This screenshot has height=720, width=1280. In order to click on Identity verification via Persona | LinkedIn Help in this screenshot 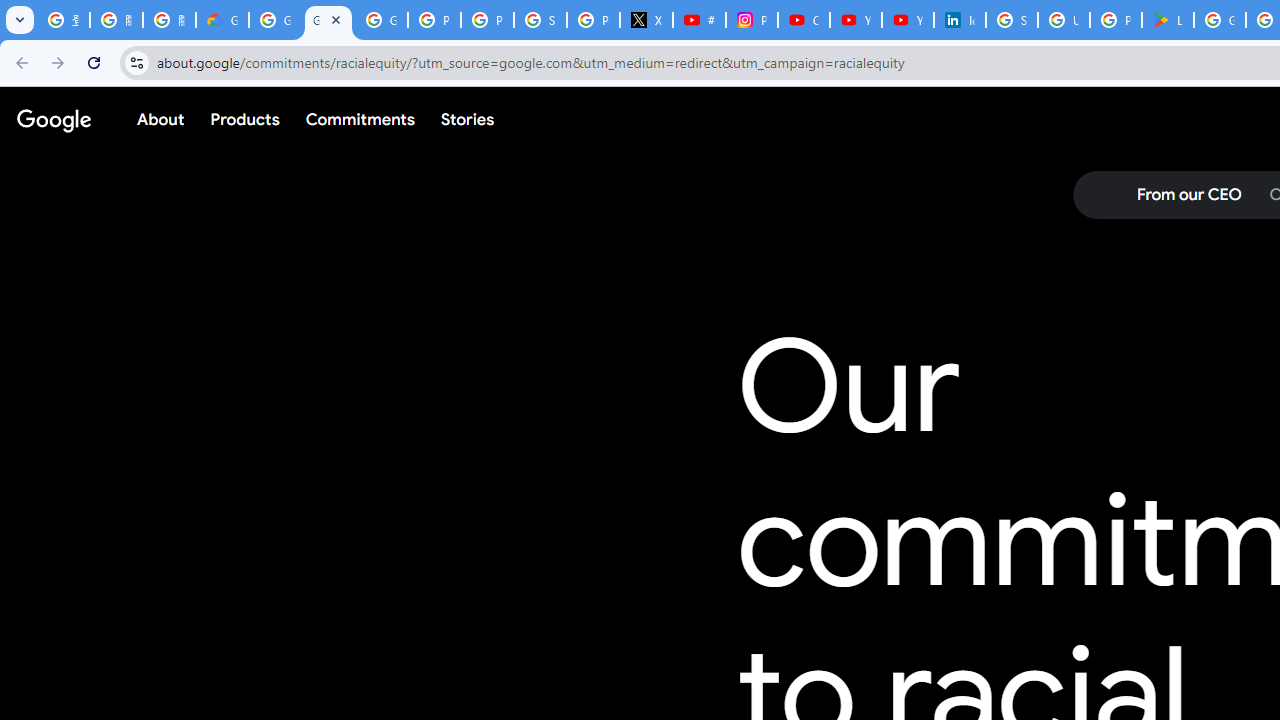, I will do `click(960, 20)`.